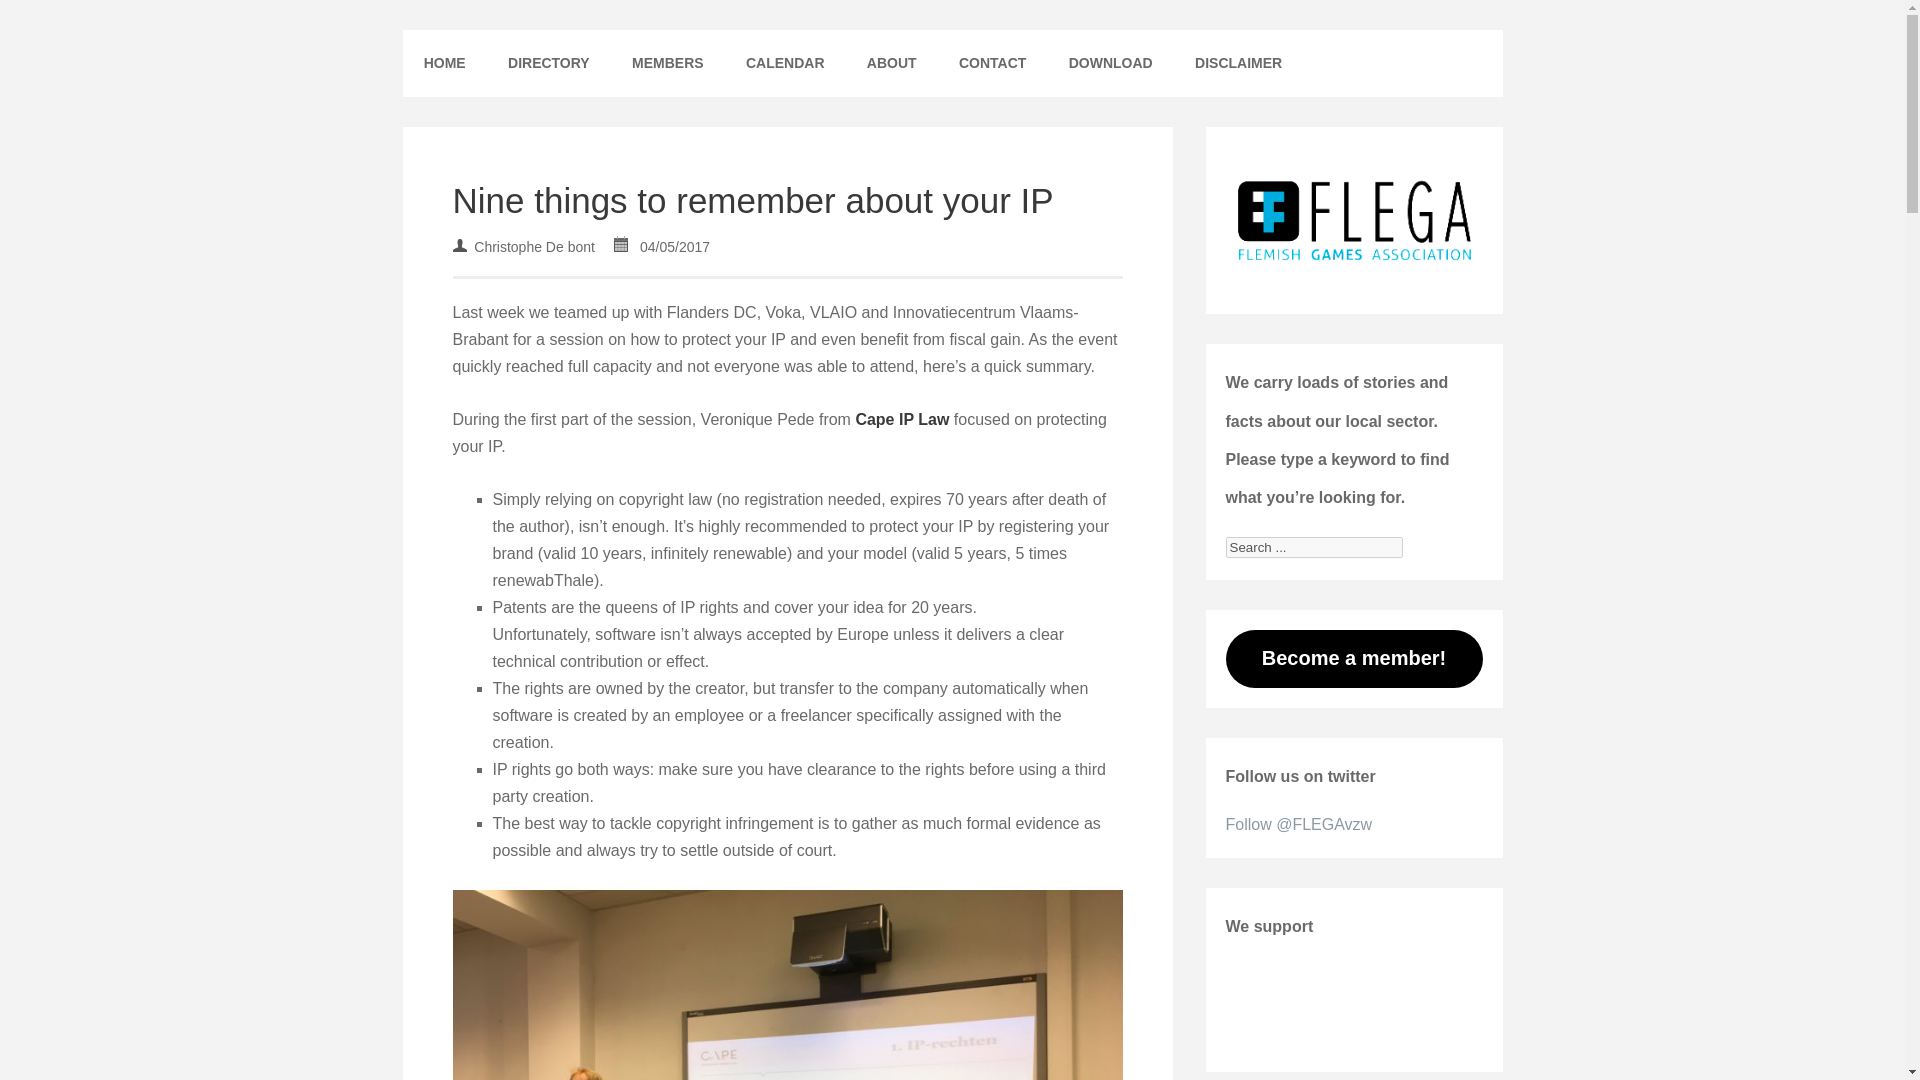 This screenshot has height=1080, width=1920. What do you see at coordinates (548, 64) in the screenshot?
I see `DIRECTORY` at bounding box center [548, 64].